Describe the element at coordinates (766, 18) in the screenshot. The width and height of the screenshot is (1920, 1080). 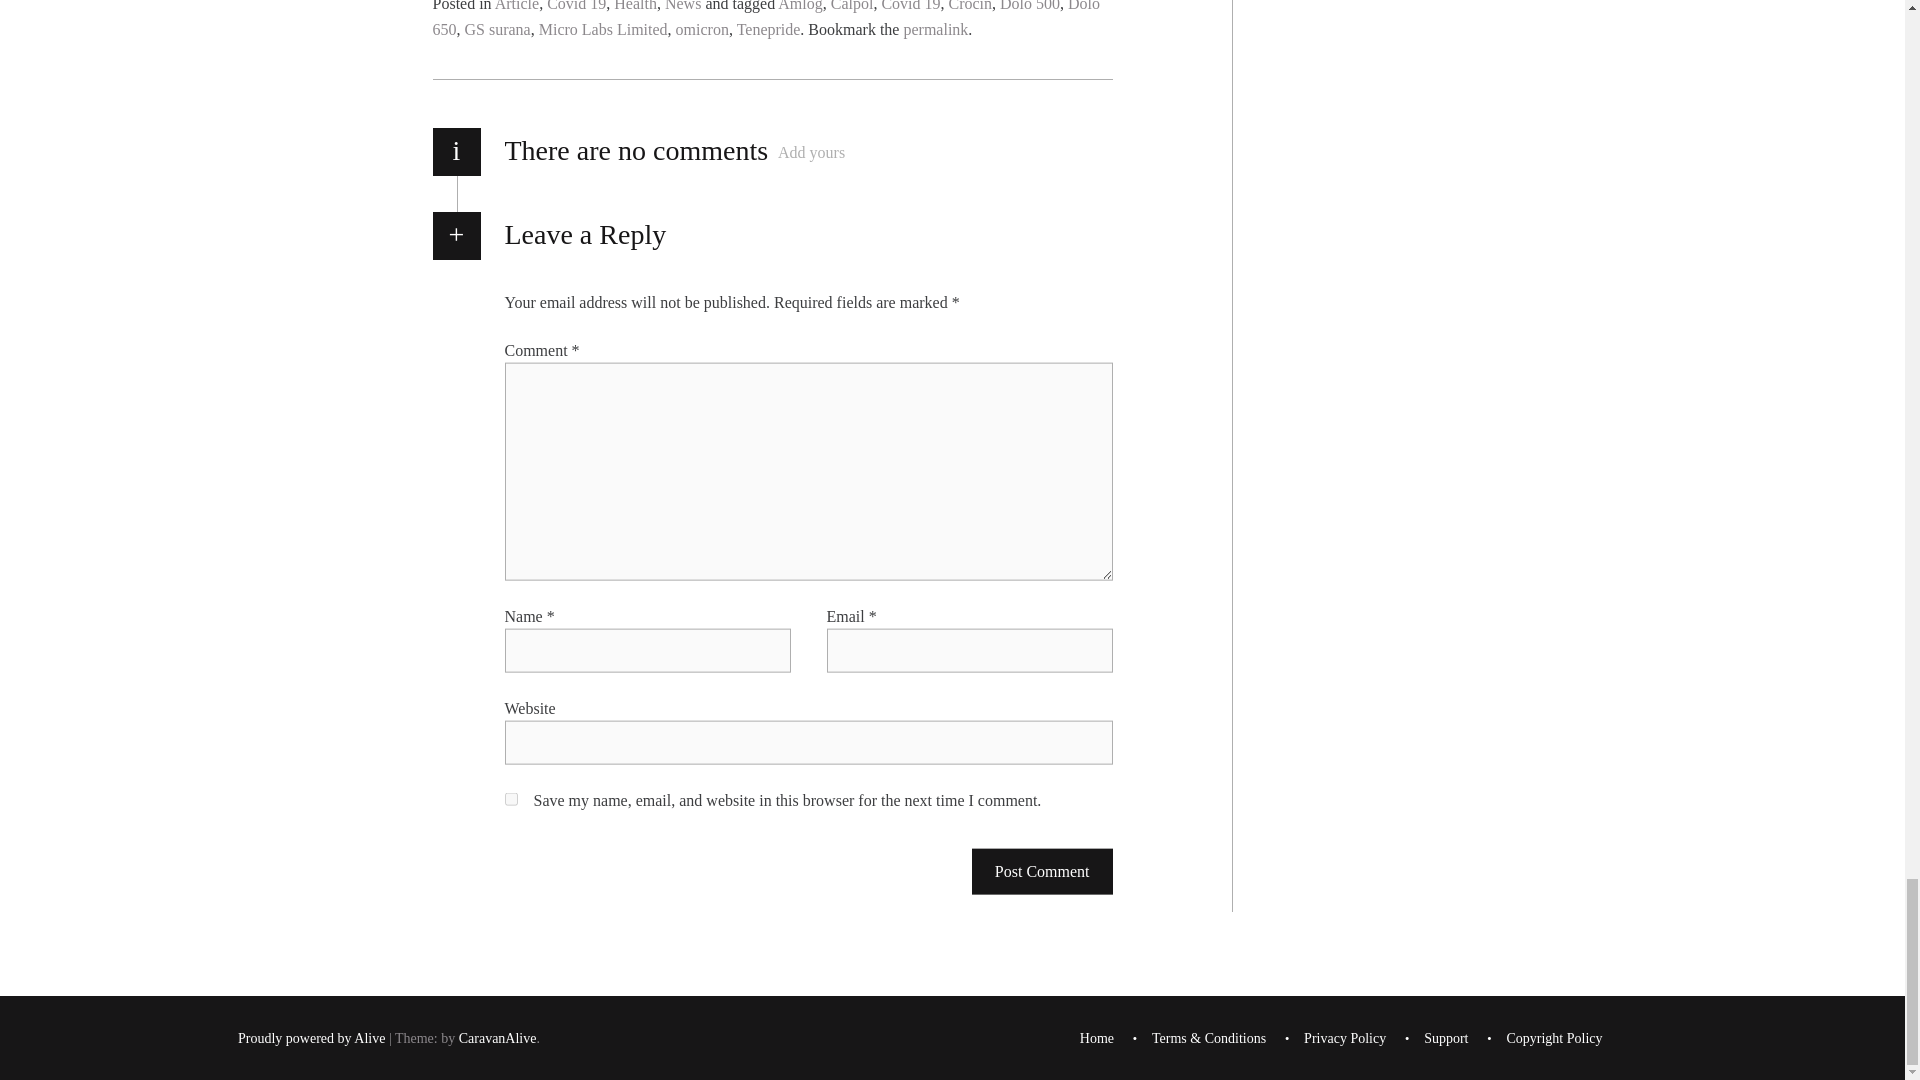
I see `Dolo 650` at that location.